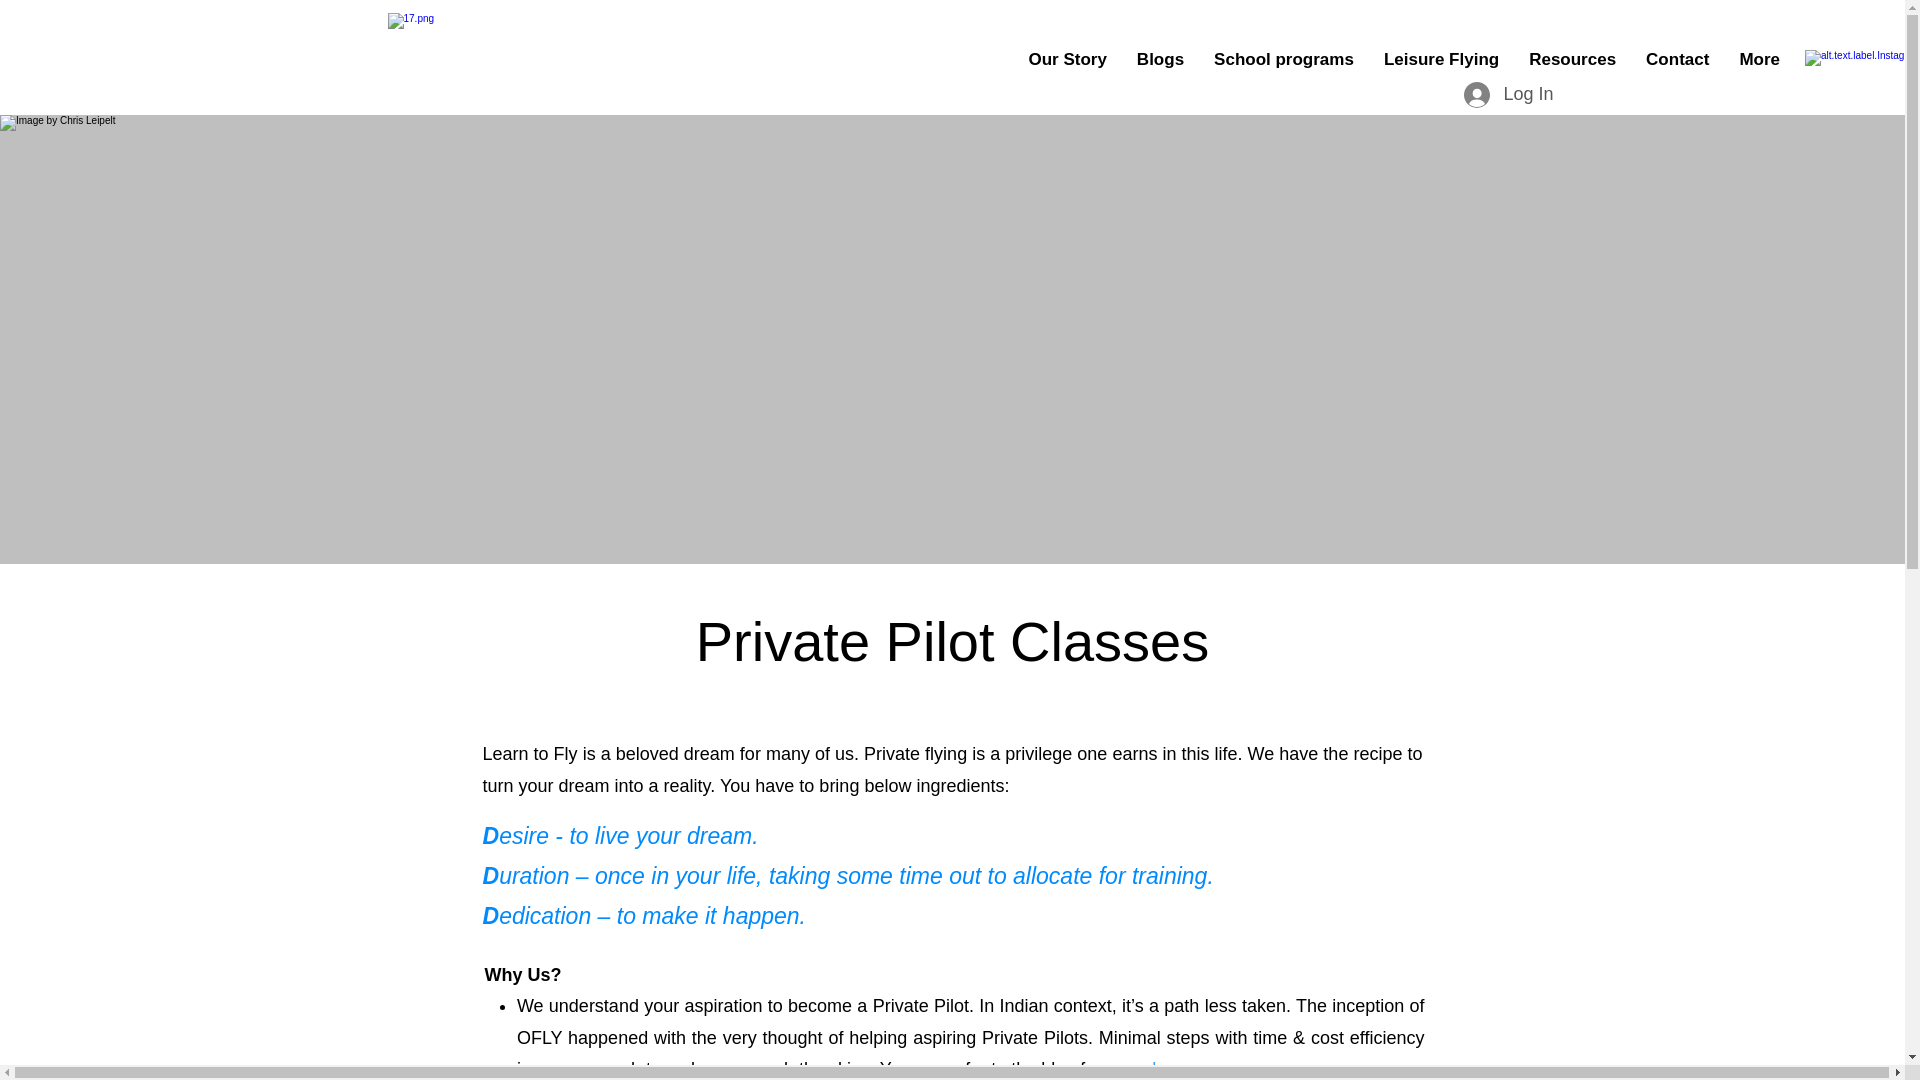 Image resolution: width=1920 pixels, height=1080 pixels. Describe the element at coordinates (1170, 1068) in the screenshot. I see `here` at that location.